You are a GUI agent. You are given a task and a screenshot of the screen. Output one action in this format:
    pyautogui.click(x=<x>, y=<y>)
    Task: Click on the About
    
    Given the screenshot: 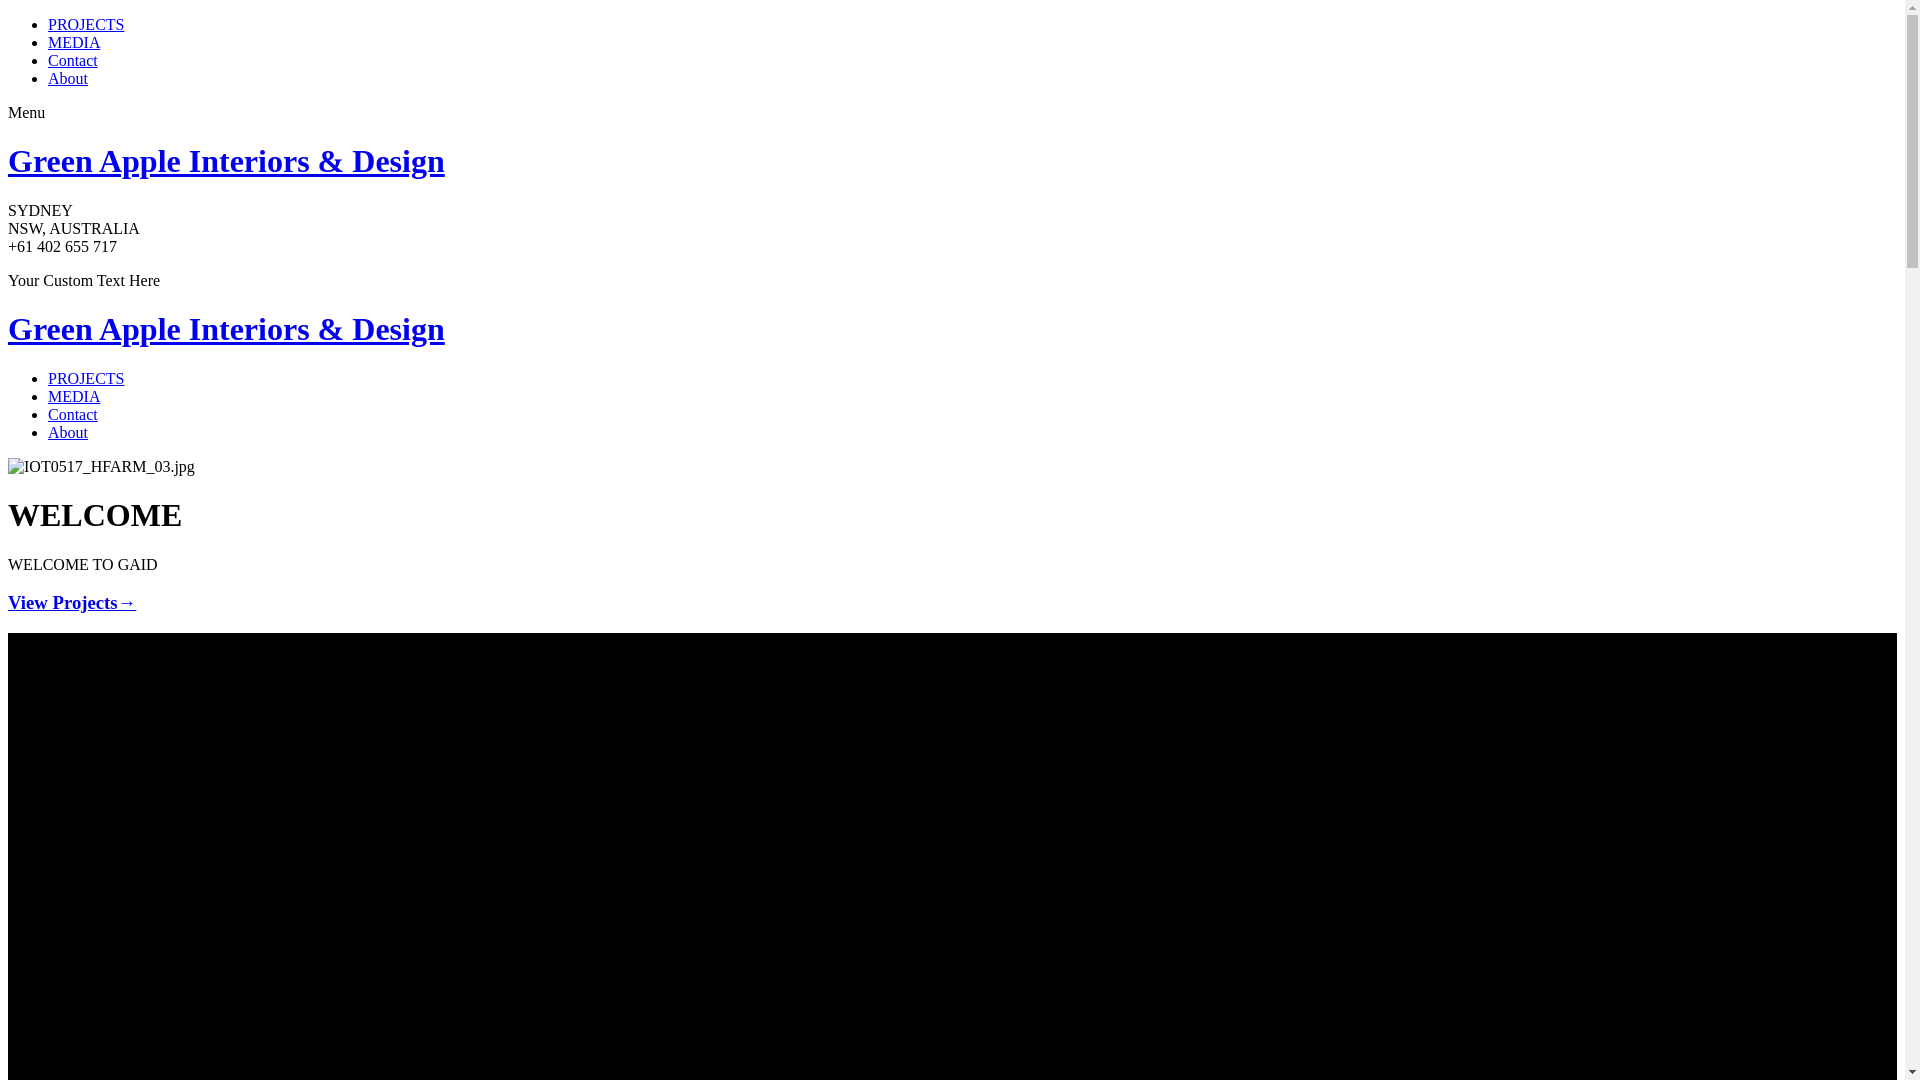 What is the action you would take?
    pyautogui.click(x=68, y=432)
    